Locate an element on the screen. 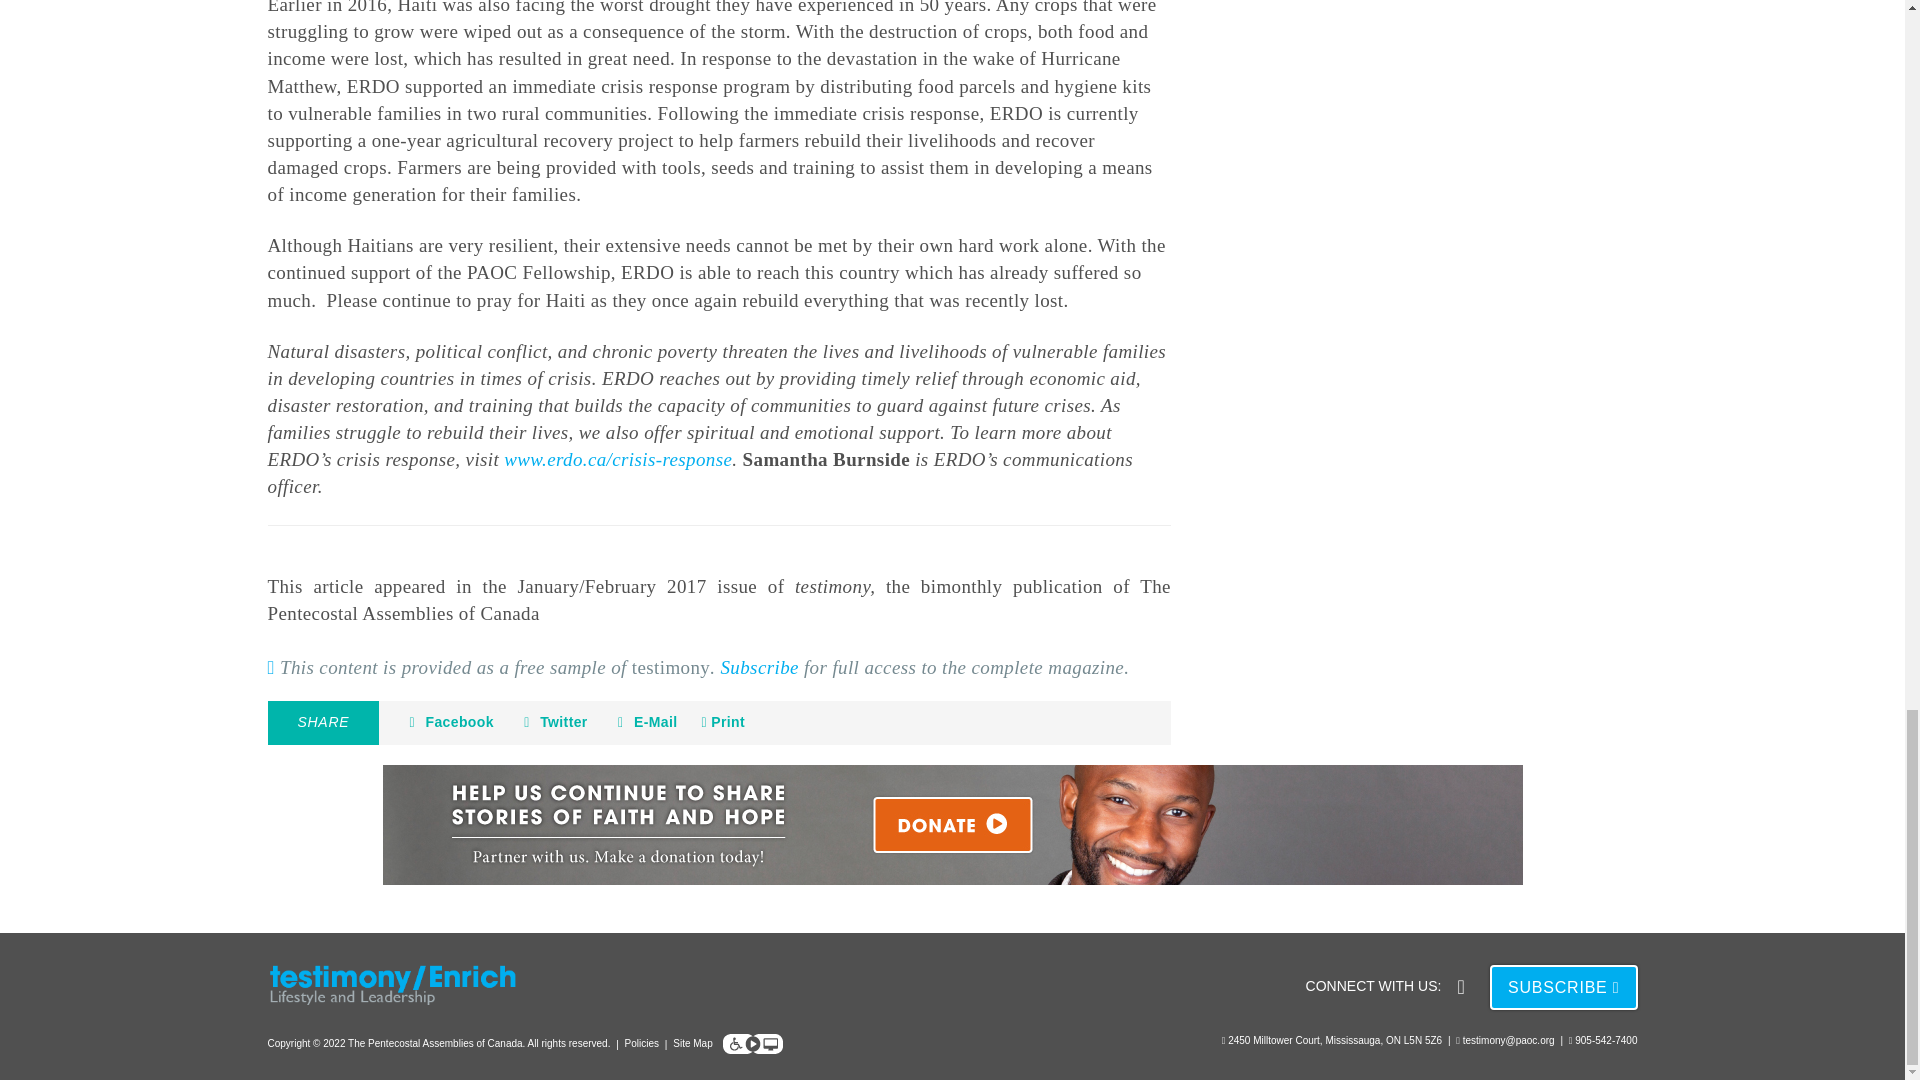 This screenshot has height=1080, width=1920. E-Mail is located at coordinates (644, 722).